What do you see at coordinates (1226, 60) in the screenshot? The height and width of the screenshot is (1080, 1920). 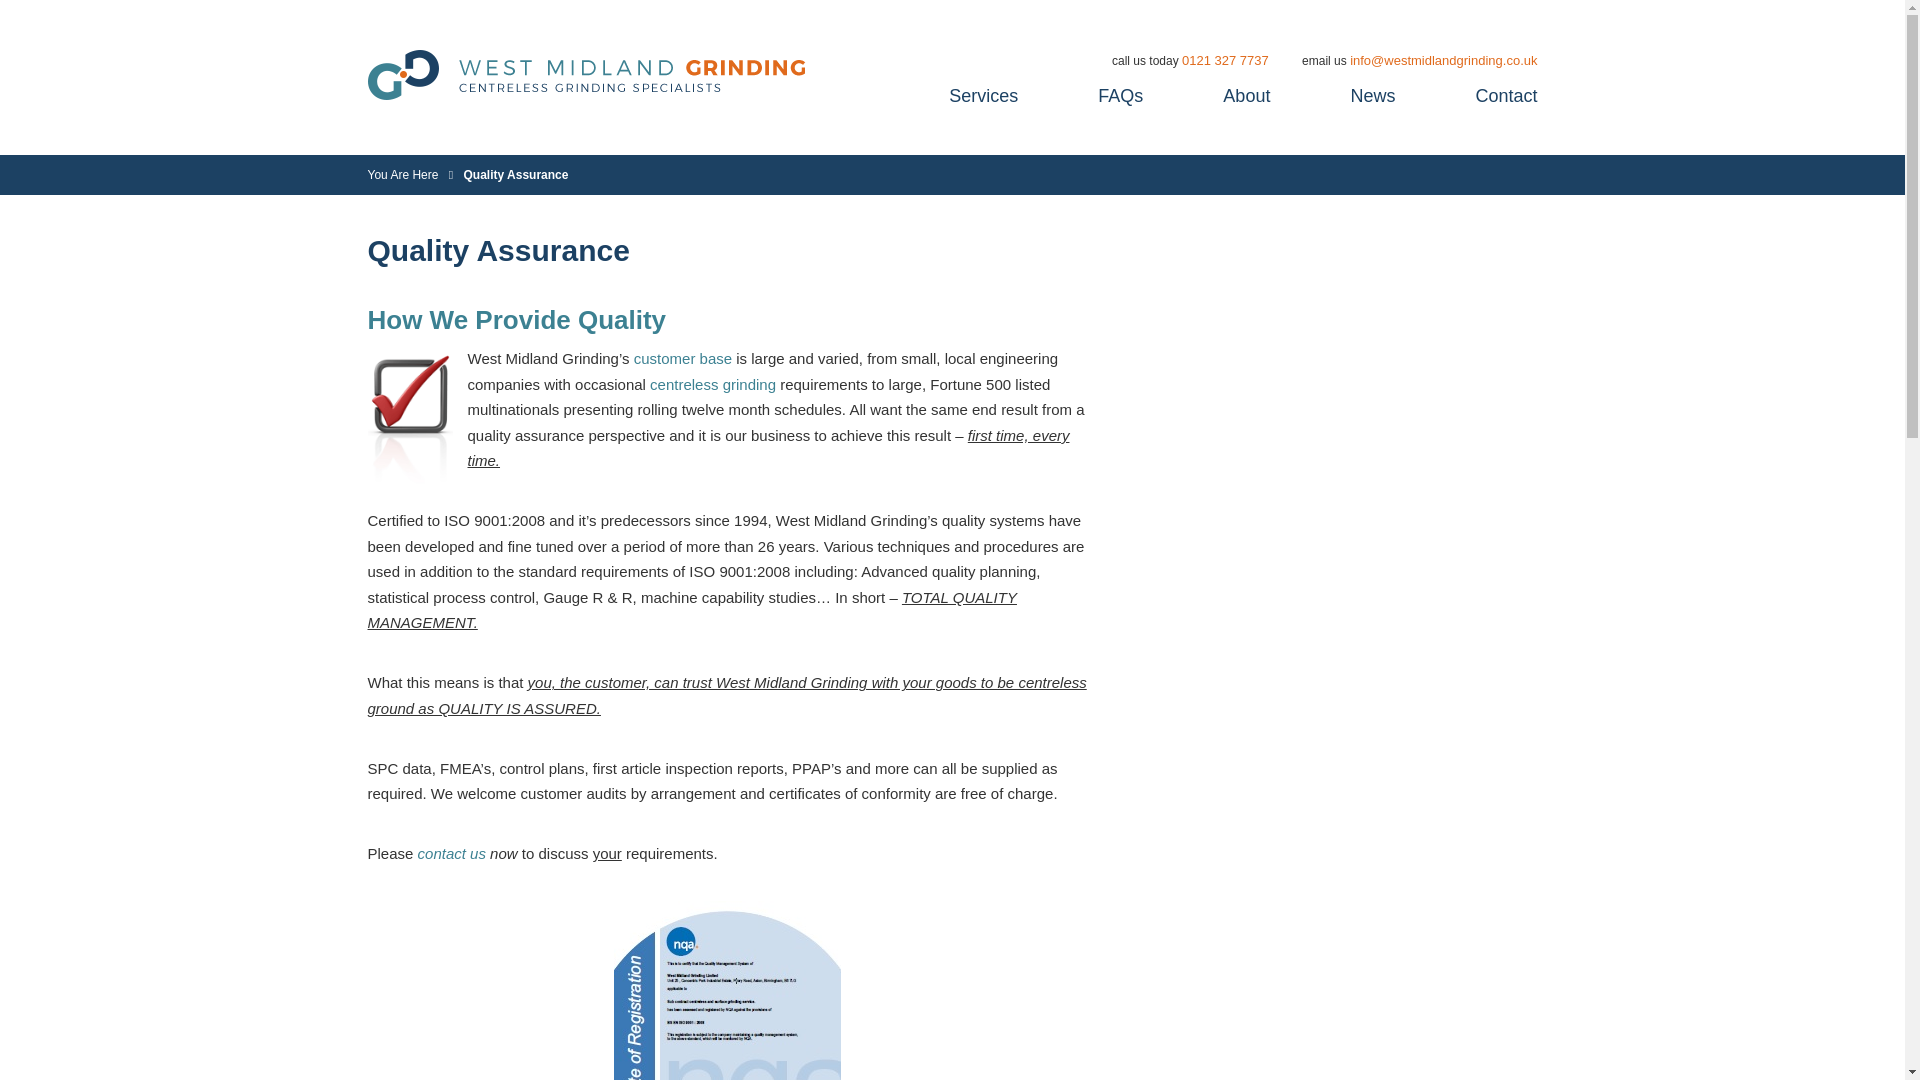 I see `0121 327 7737` at bounding box center [1226, 60].